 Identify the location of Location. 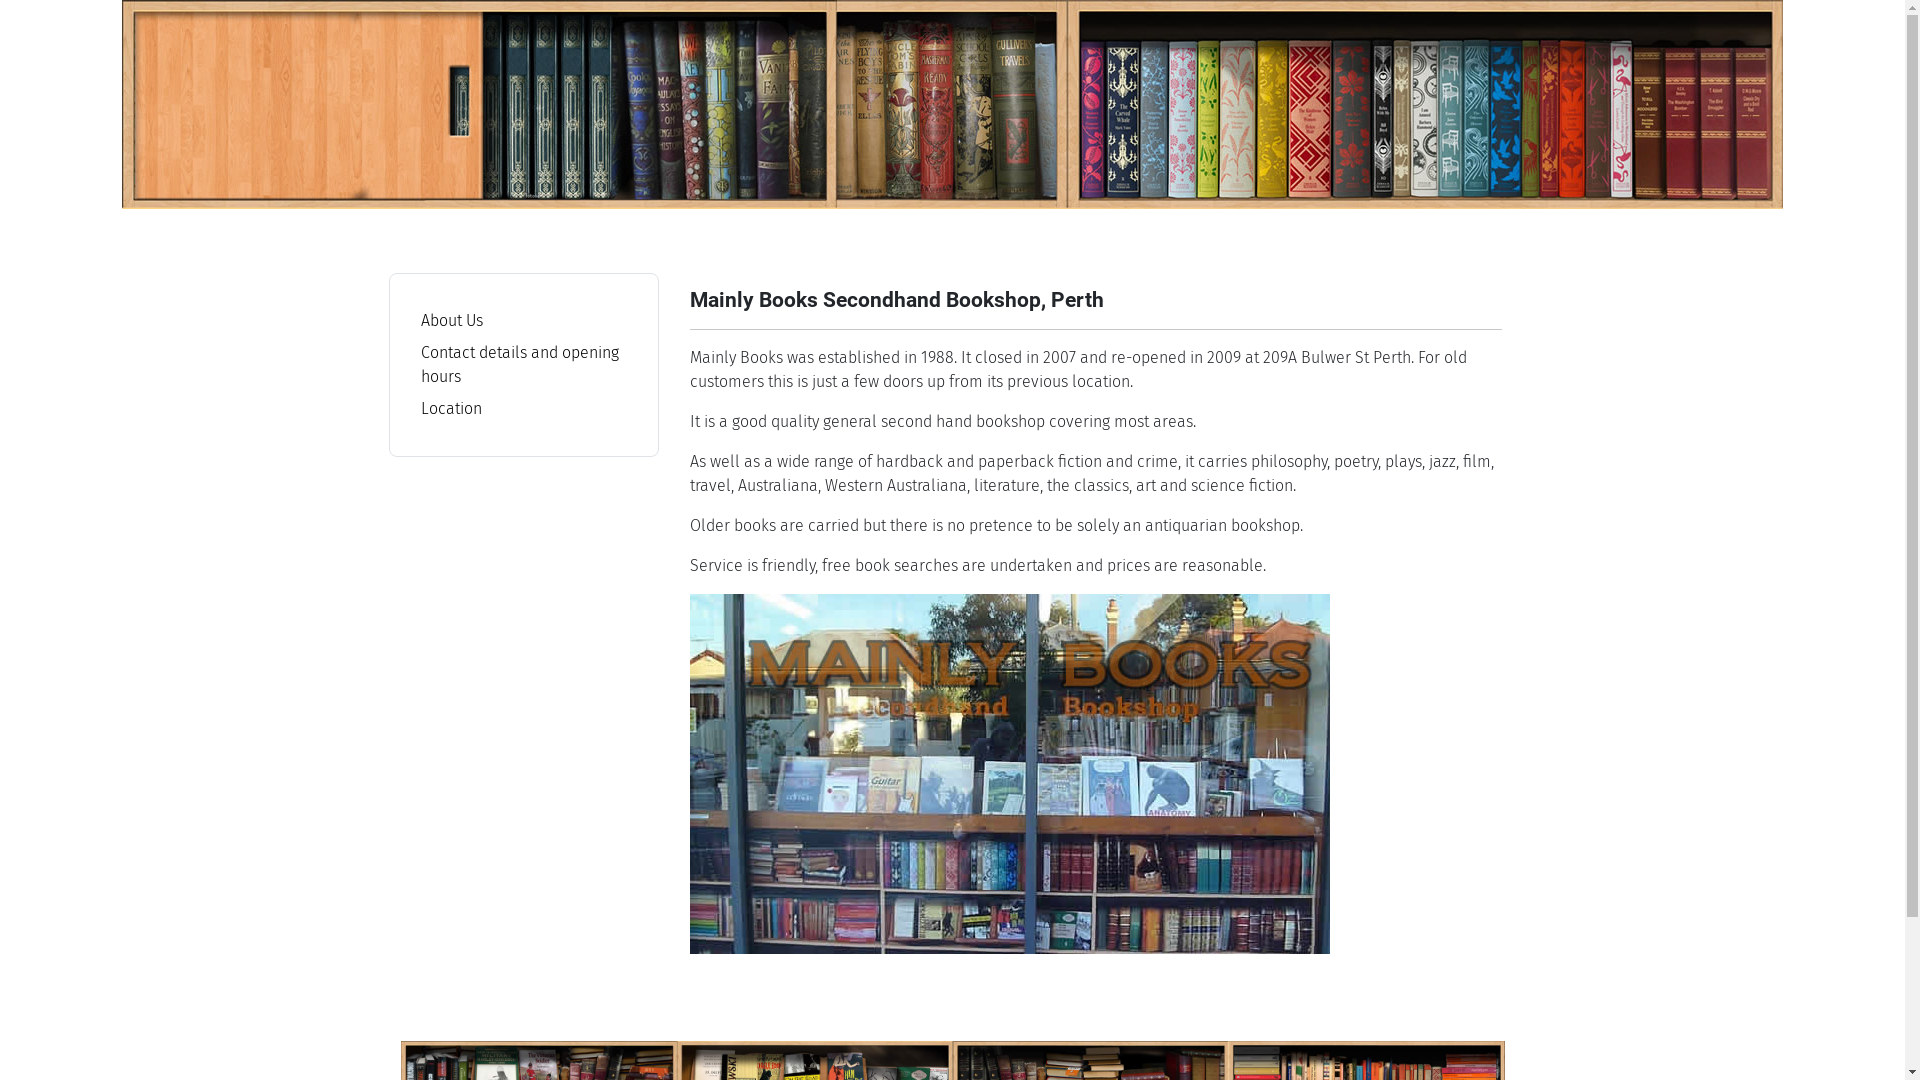
(450, 408).